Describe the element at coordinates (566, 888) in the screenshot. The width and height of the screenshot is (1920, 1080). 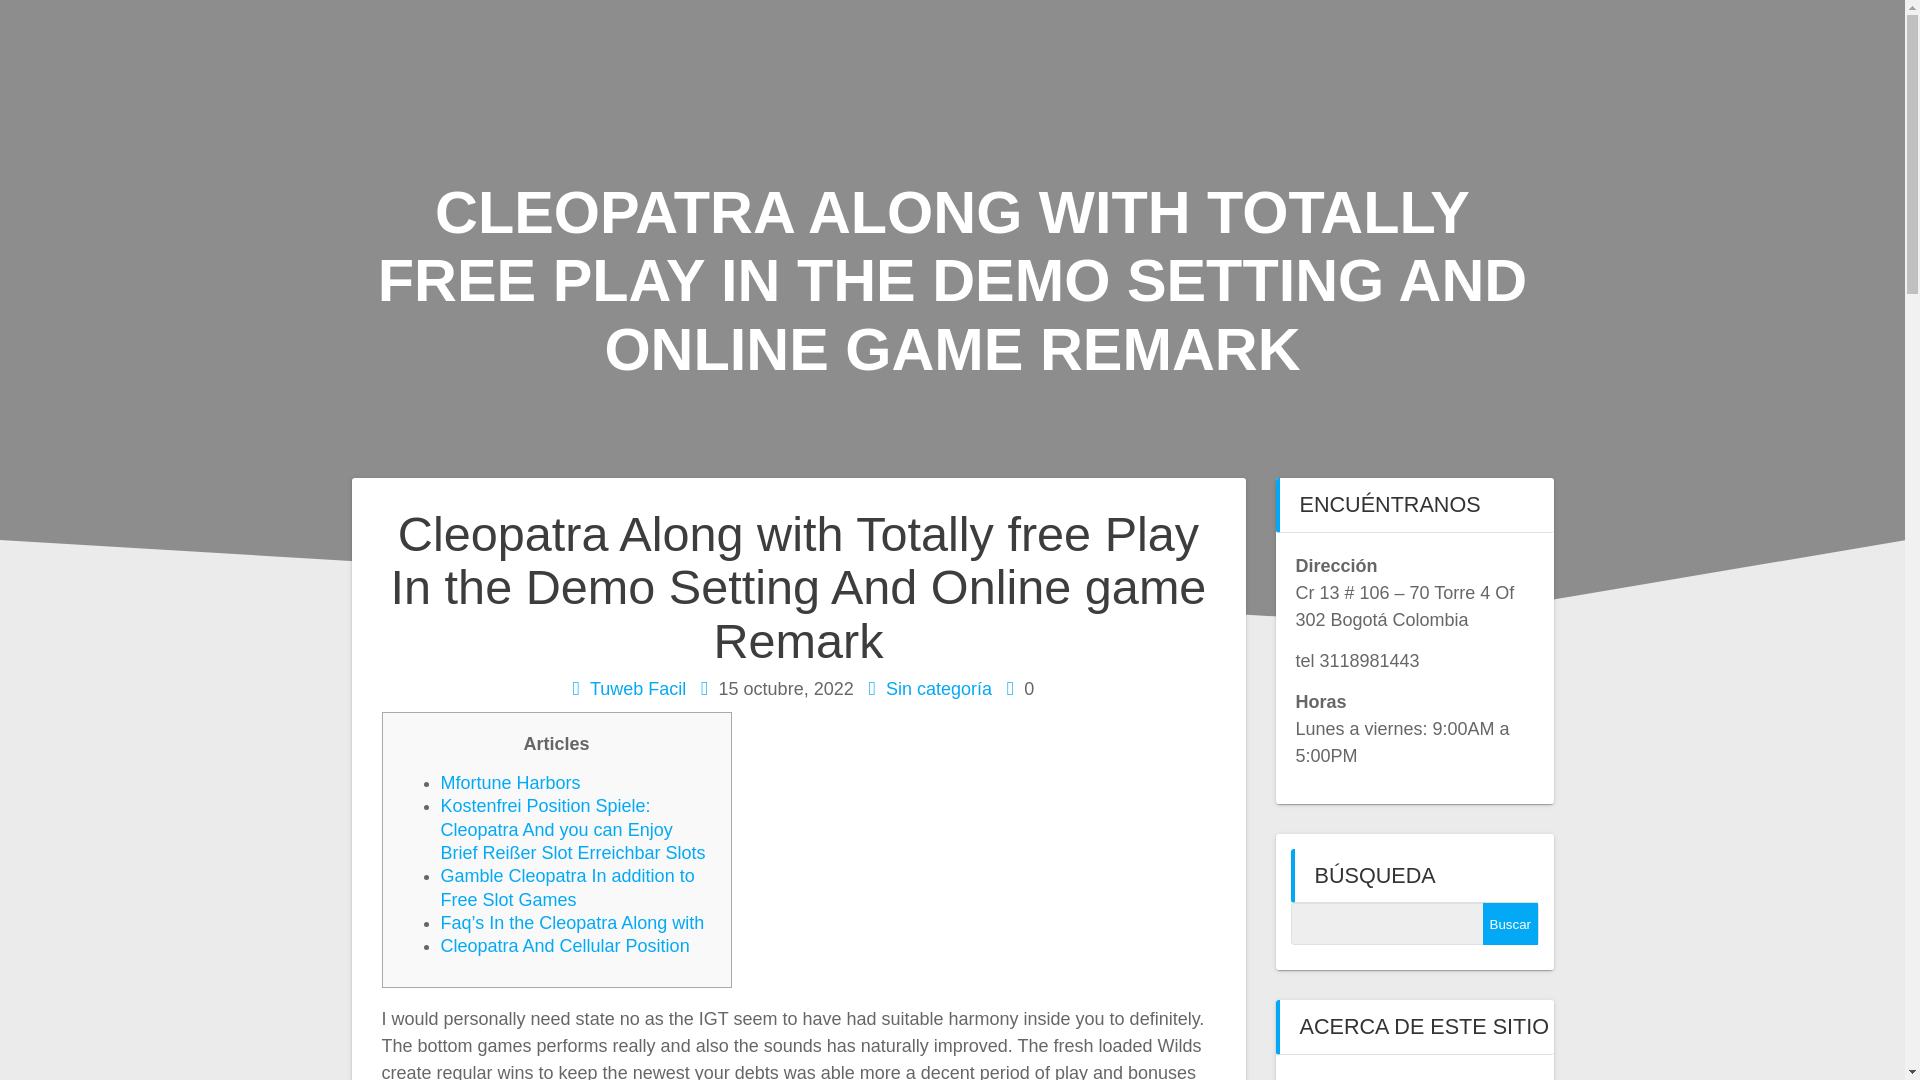
I see `Gamble Cleopatra In addition to Free Slot Games` at that location.